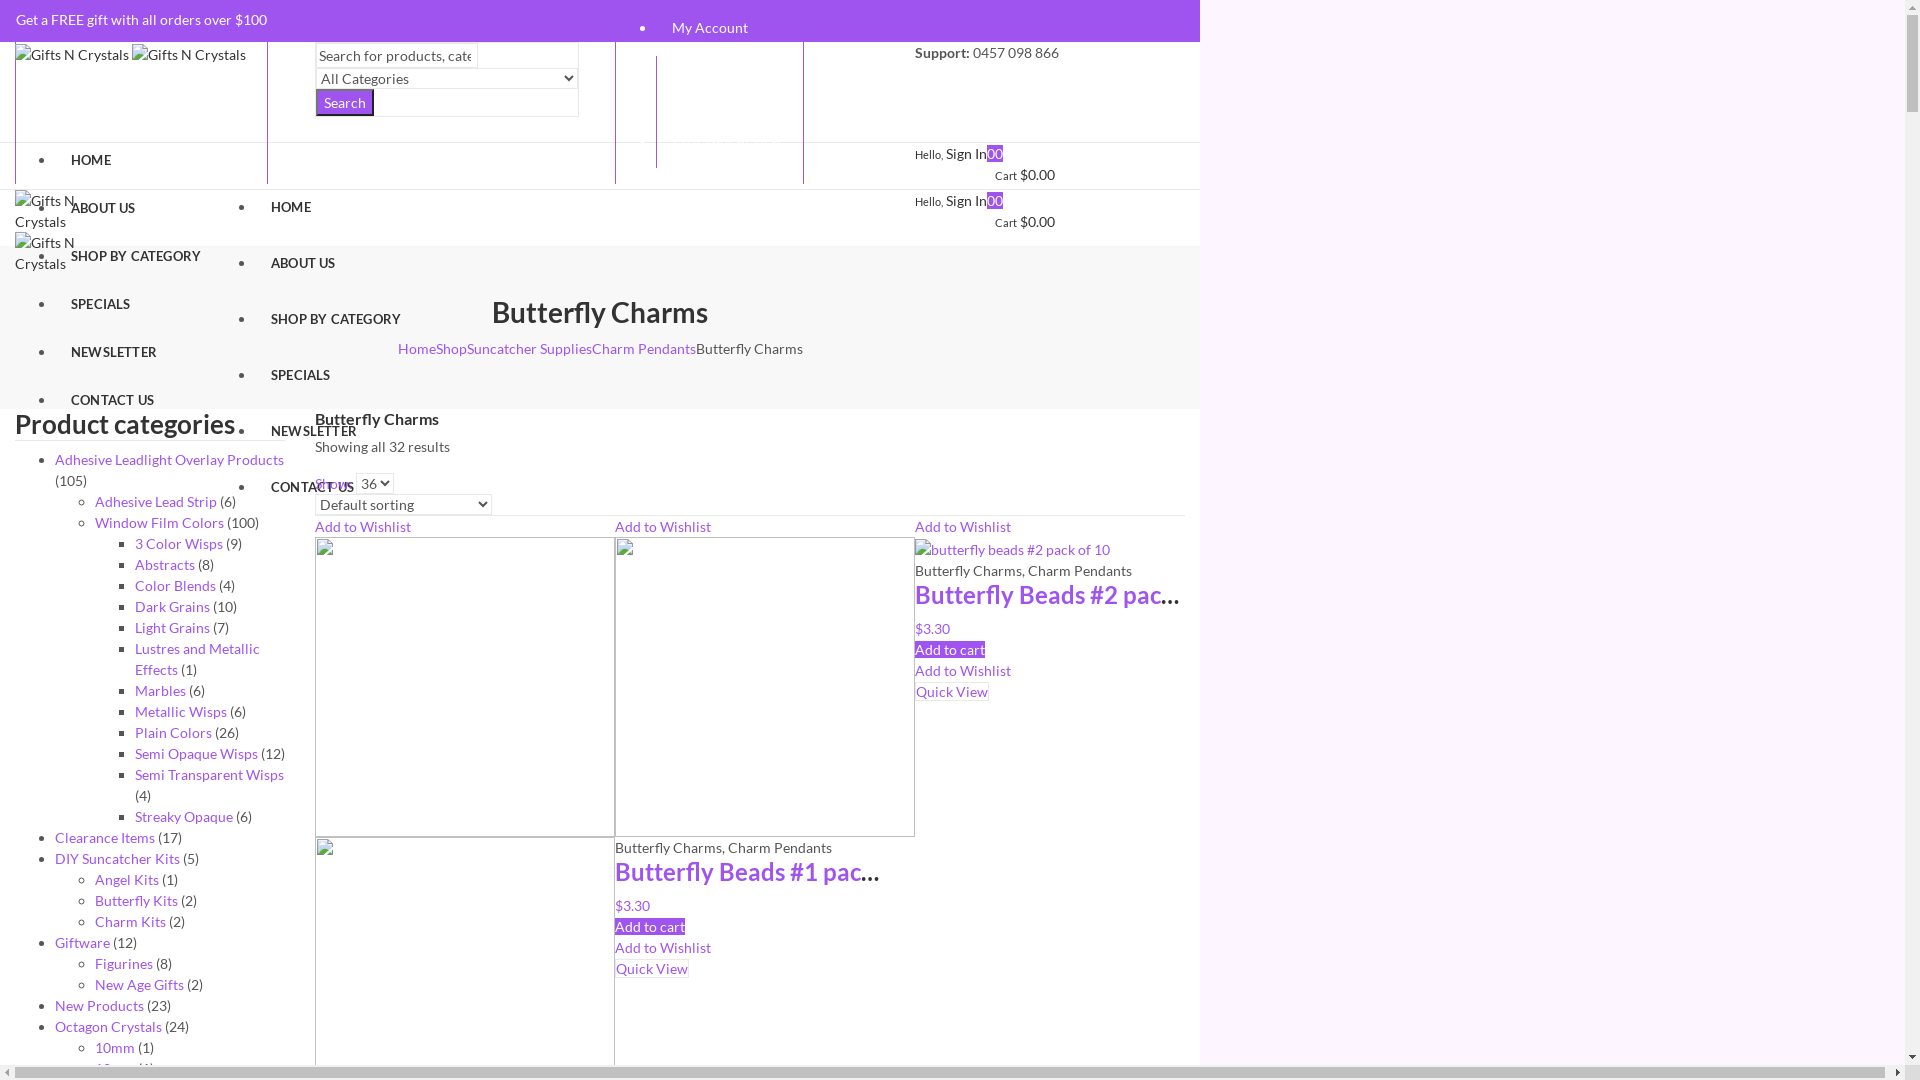 The image size is (1920, 1080). Describe the element at coordinates (136, 407) in the screenshot. I see `CONTACT US` at that location.